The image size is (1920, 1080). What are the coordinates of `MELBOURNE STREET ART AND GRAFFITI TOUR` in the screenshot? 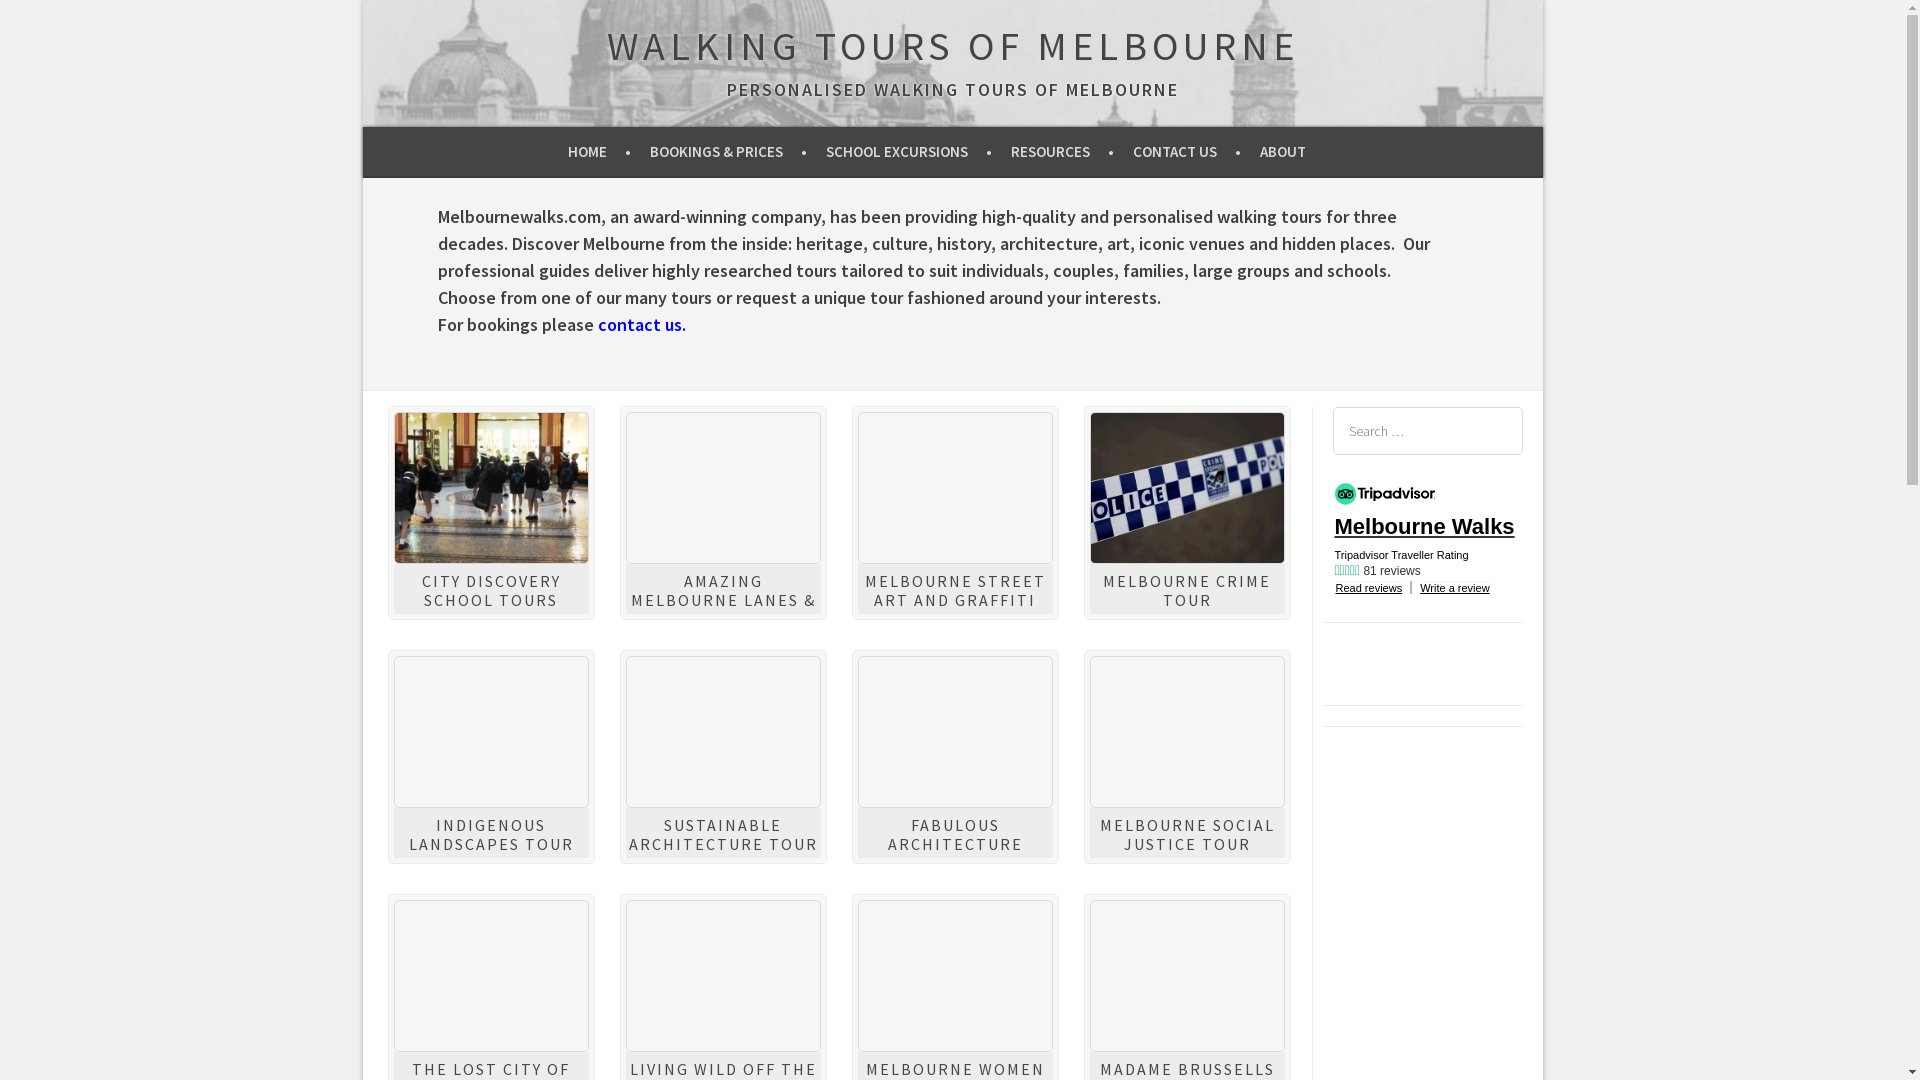 It's located at (954, 600).